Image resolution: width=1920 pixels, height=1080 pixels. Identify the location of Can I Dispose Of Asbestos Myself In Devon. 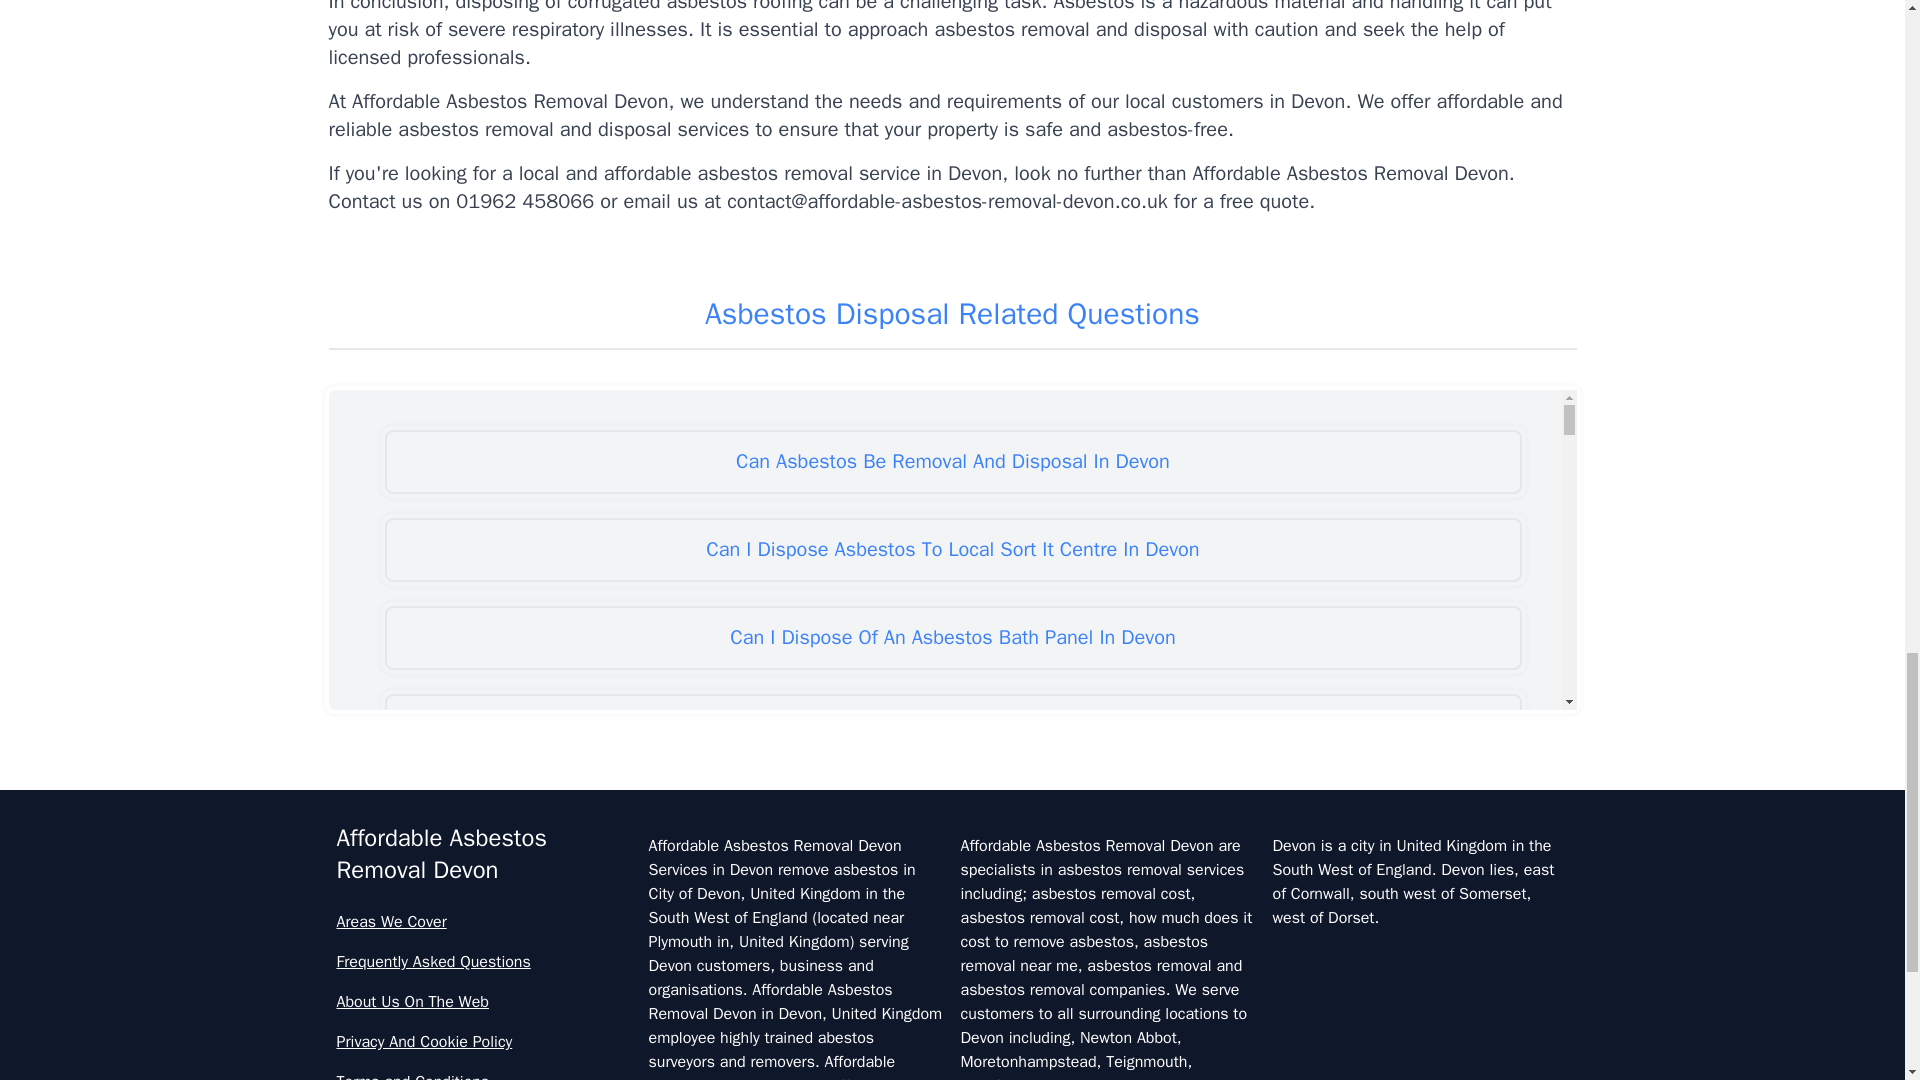
(952, 902).